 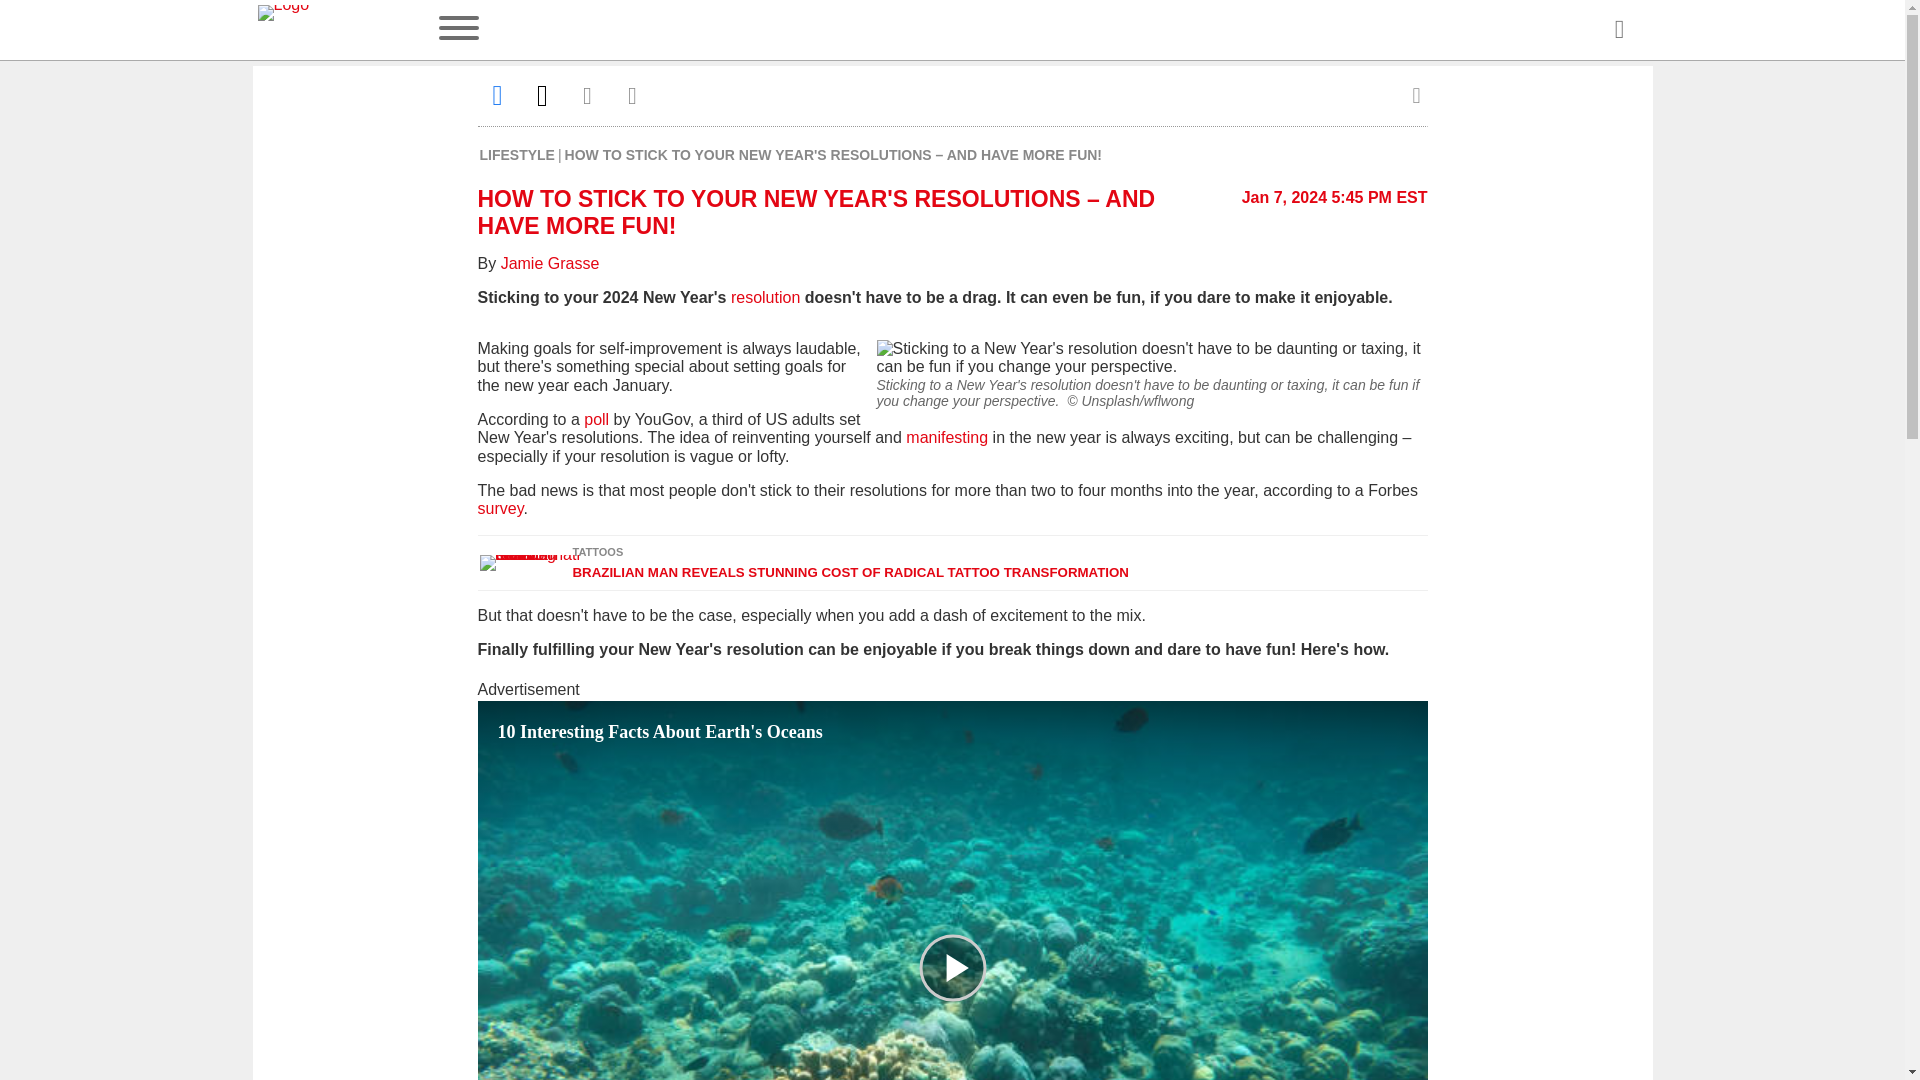 What do you see at coordinates (632, 95) in the screenshot?
I see `Copy link` at bounding box center [632, 95].